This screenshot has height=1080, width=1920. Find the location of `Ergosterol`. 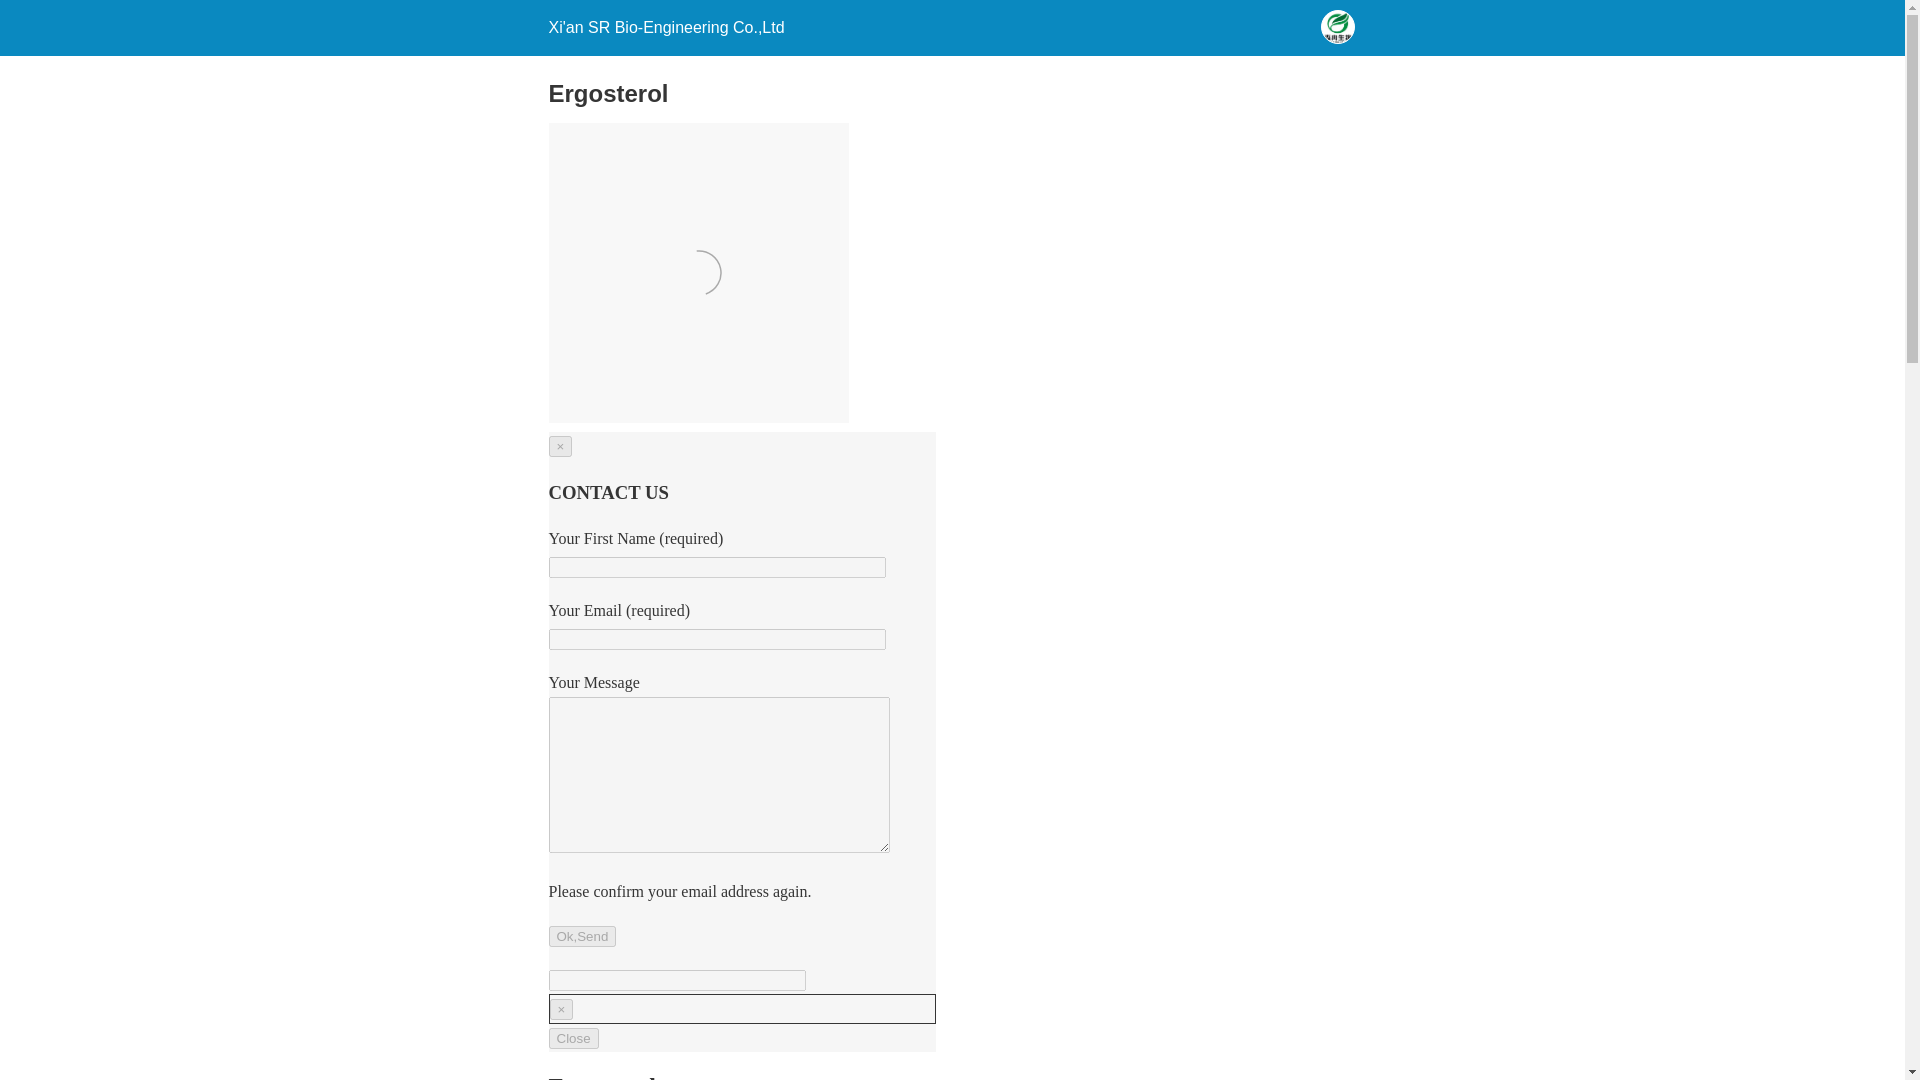

Ergosterol is located at coordinates (698, 273).